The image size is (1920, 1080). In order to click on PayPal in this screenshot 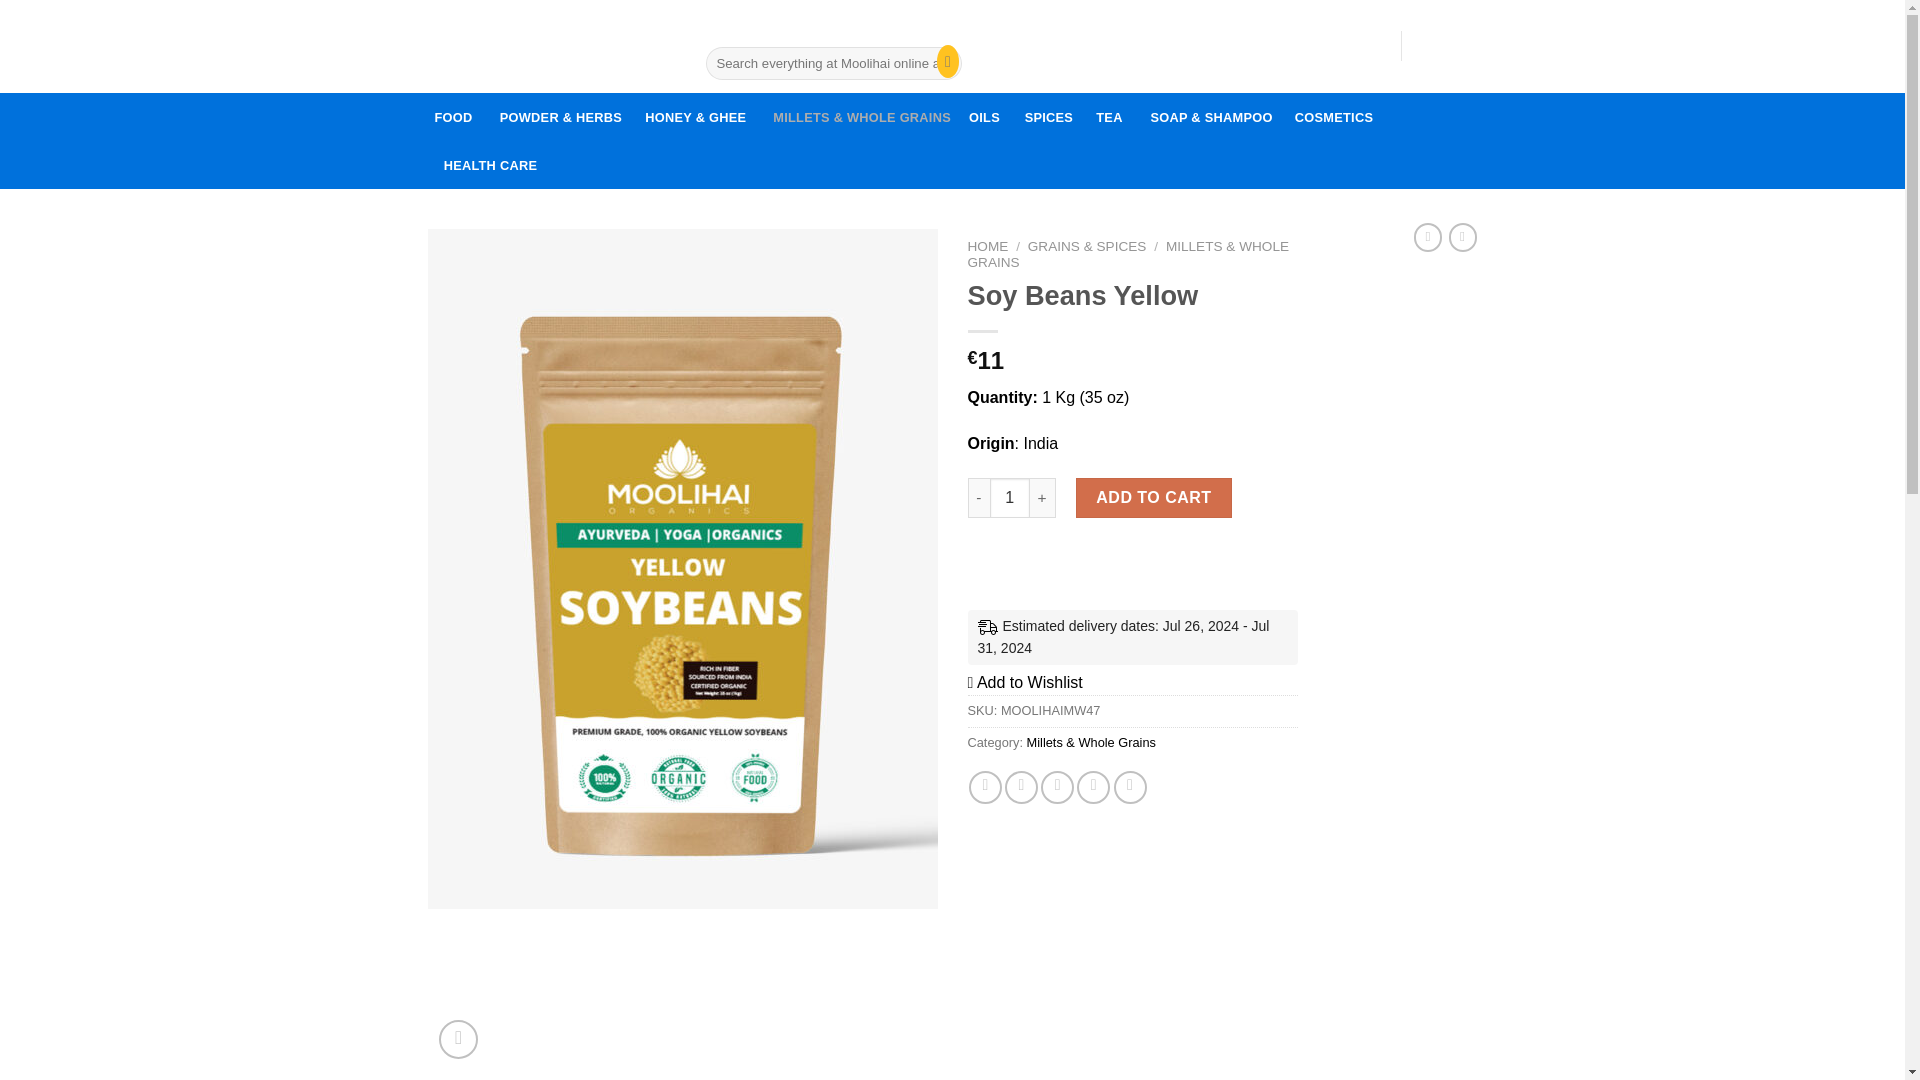, I will do `click(984, 116)`.